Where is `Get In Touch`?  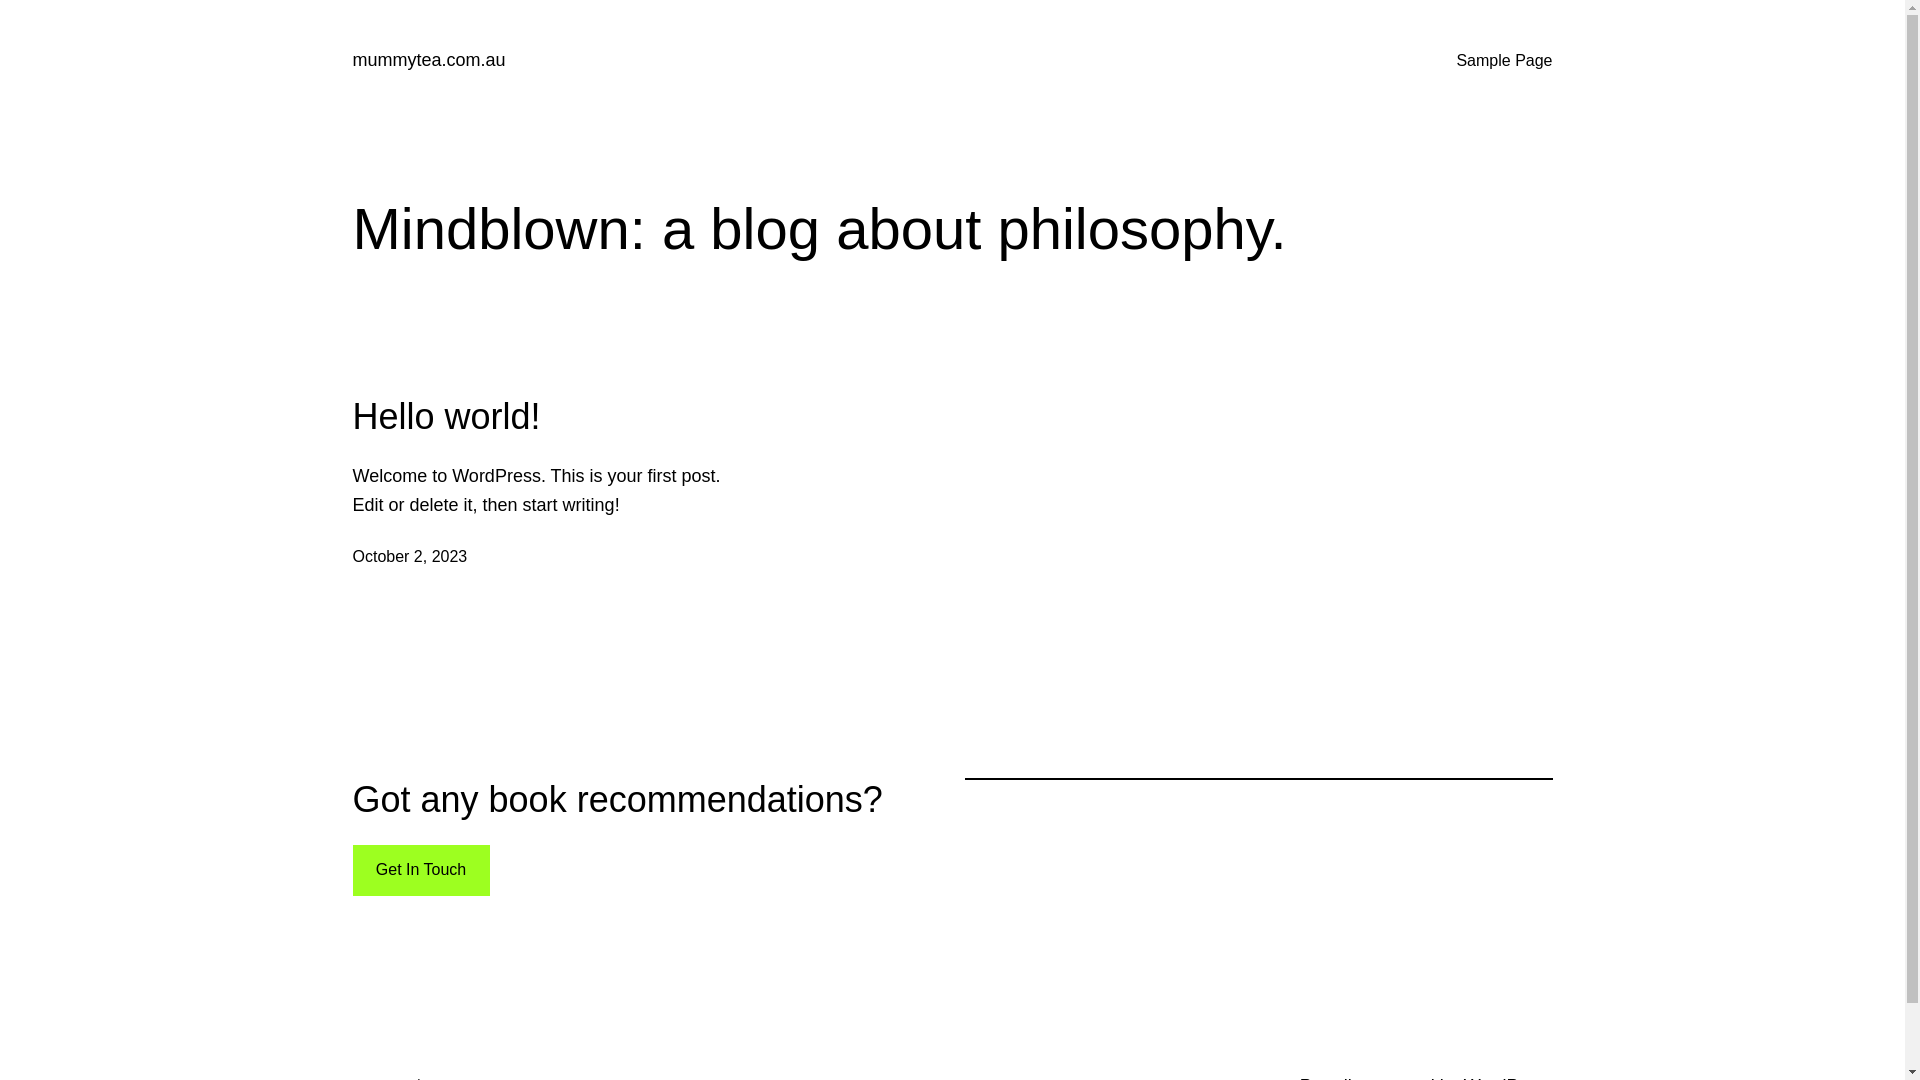 Get In Touch is located at coordinates (420, 870).